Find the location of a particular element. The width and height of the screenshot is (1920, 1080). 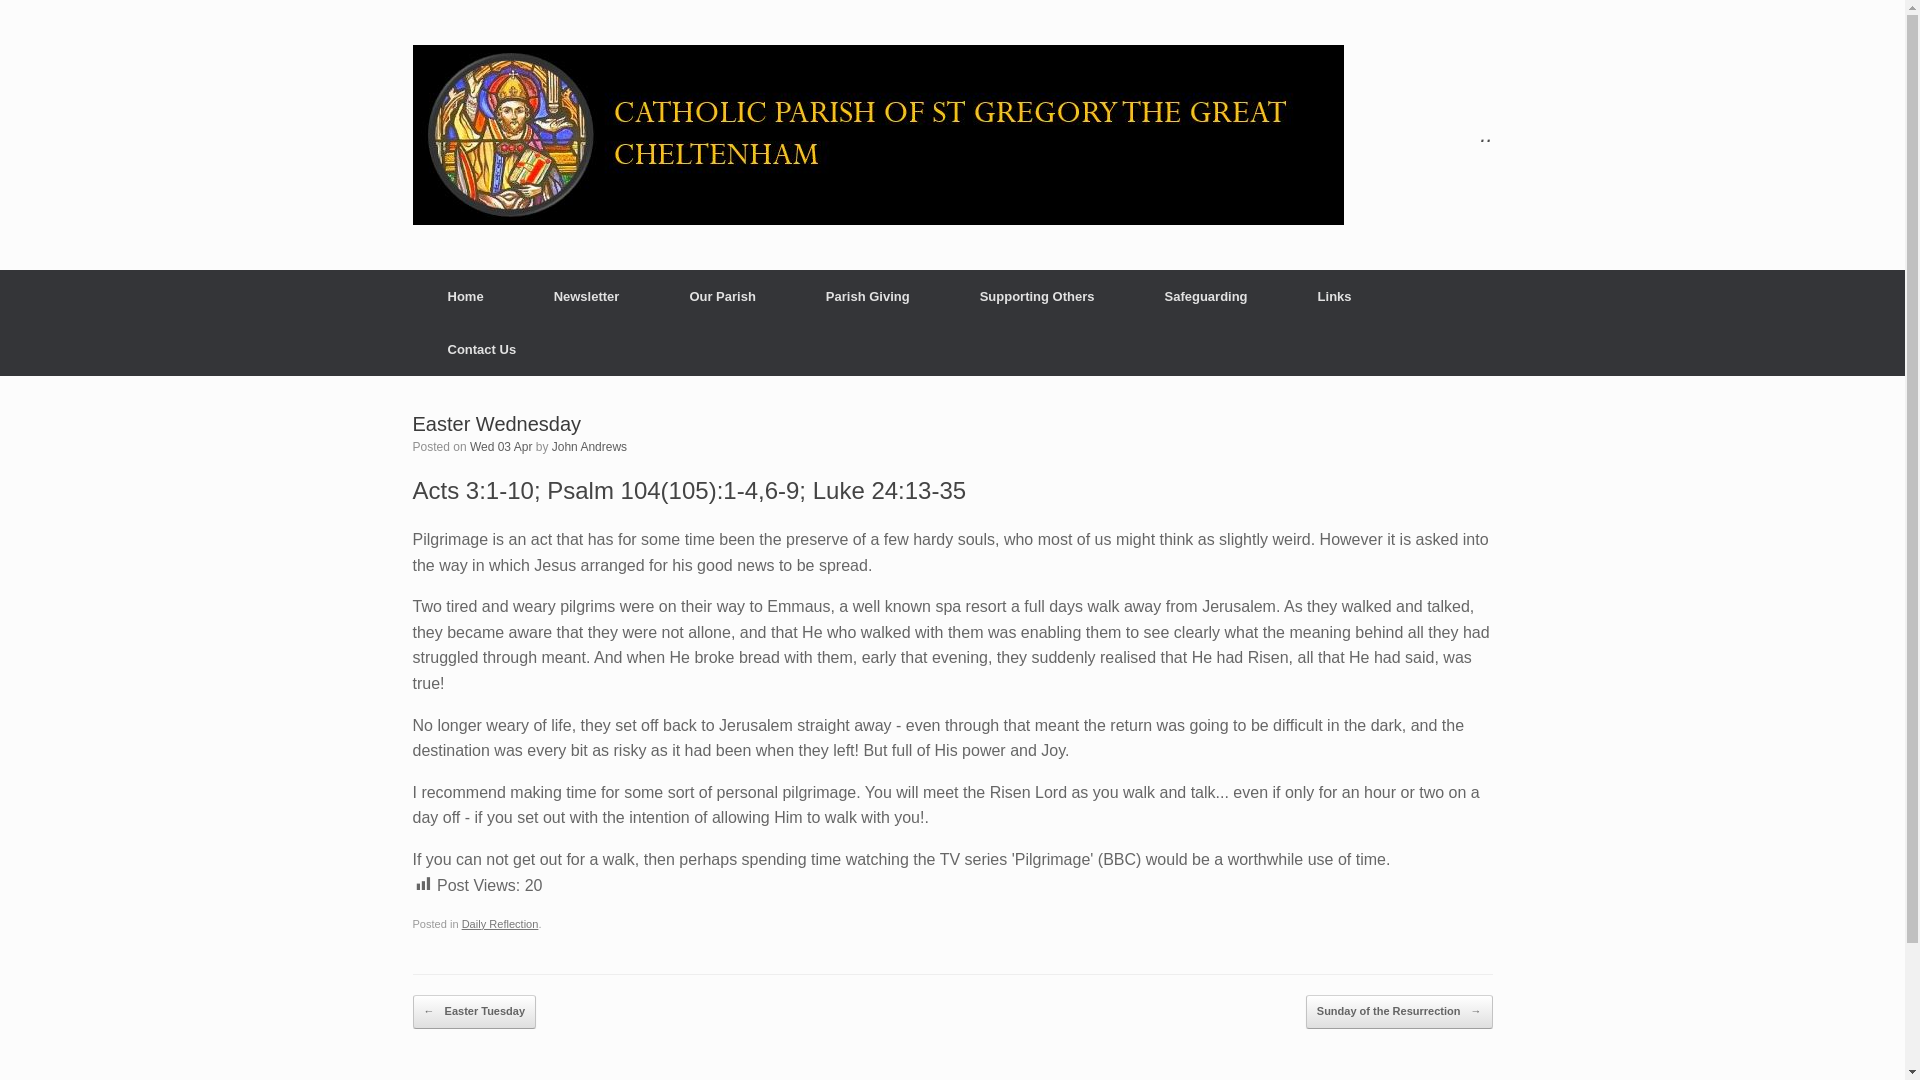

09:15 is located at coordinates (500, 446).